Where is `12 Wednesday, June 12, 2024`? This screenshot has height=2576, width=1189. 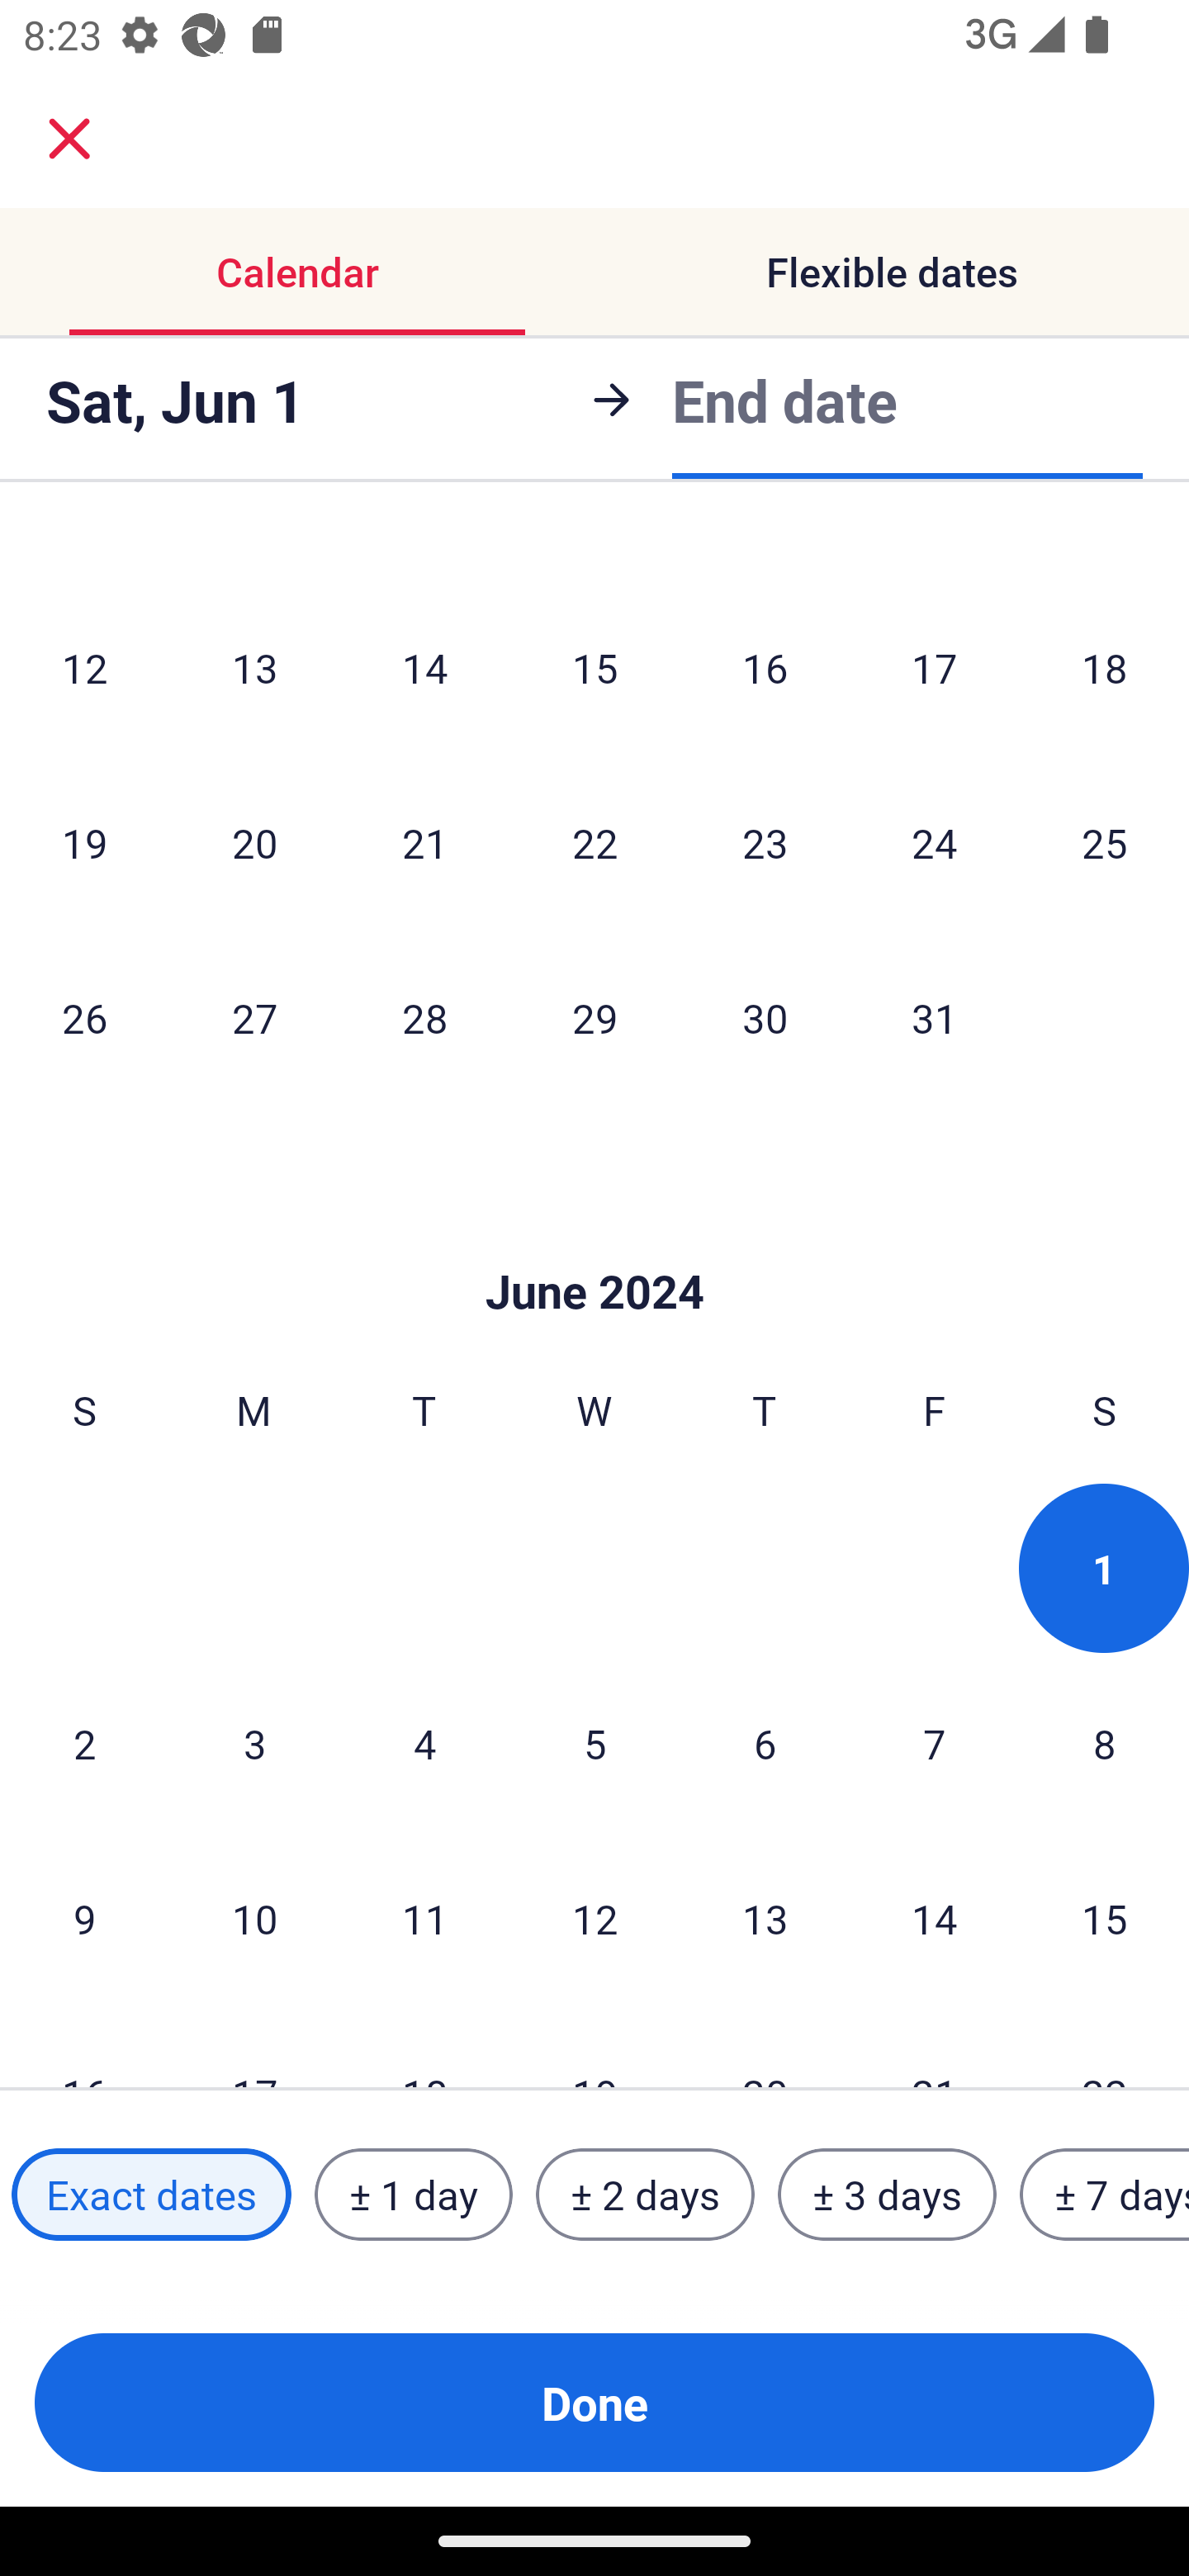
12 Wednesday, June 12, 2024 is located at coordinates (594, 1919).